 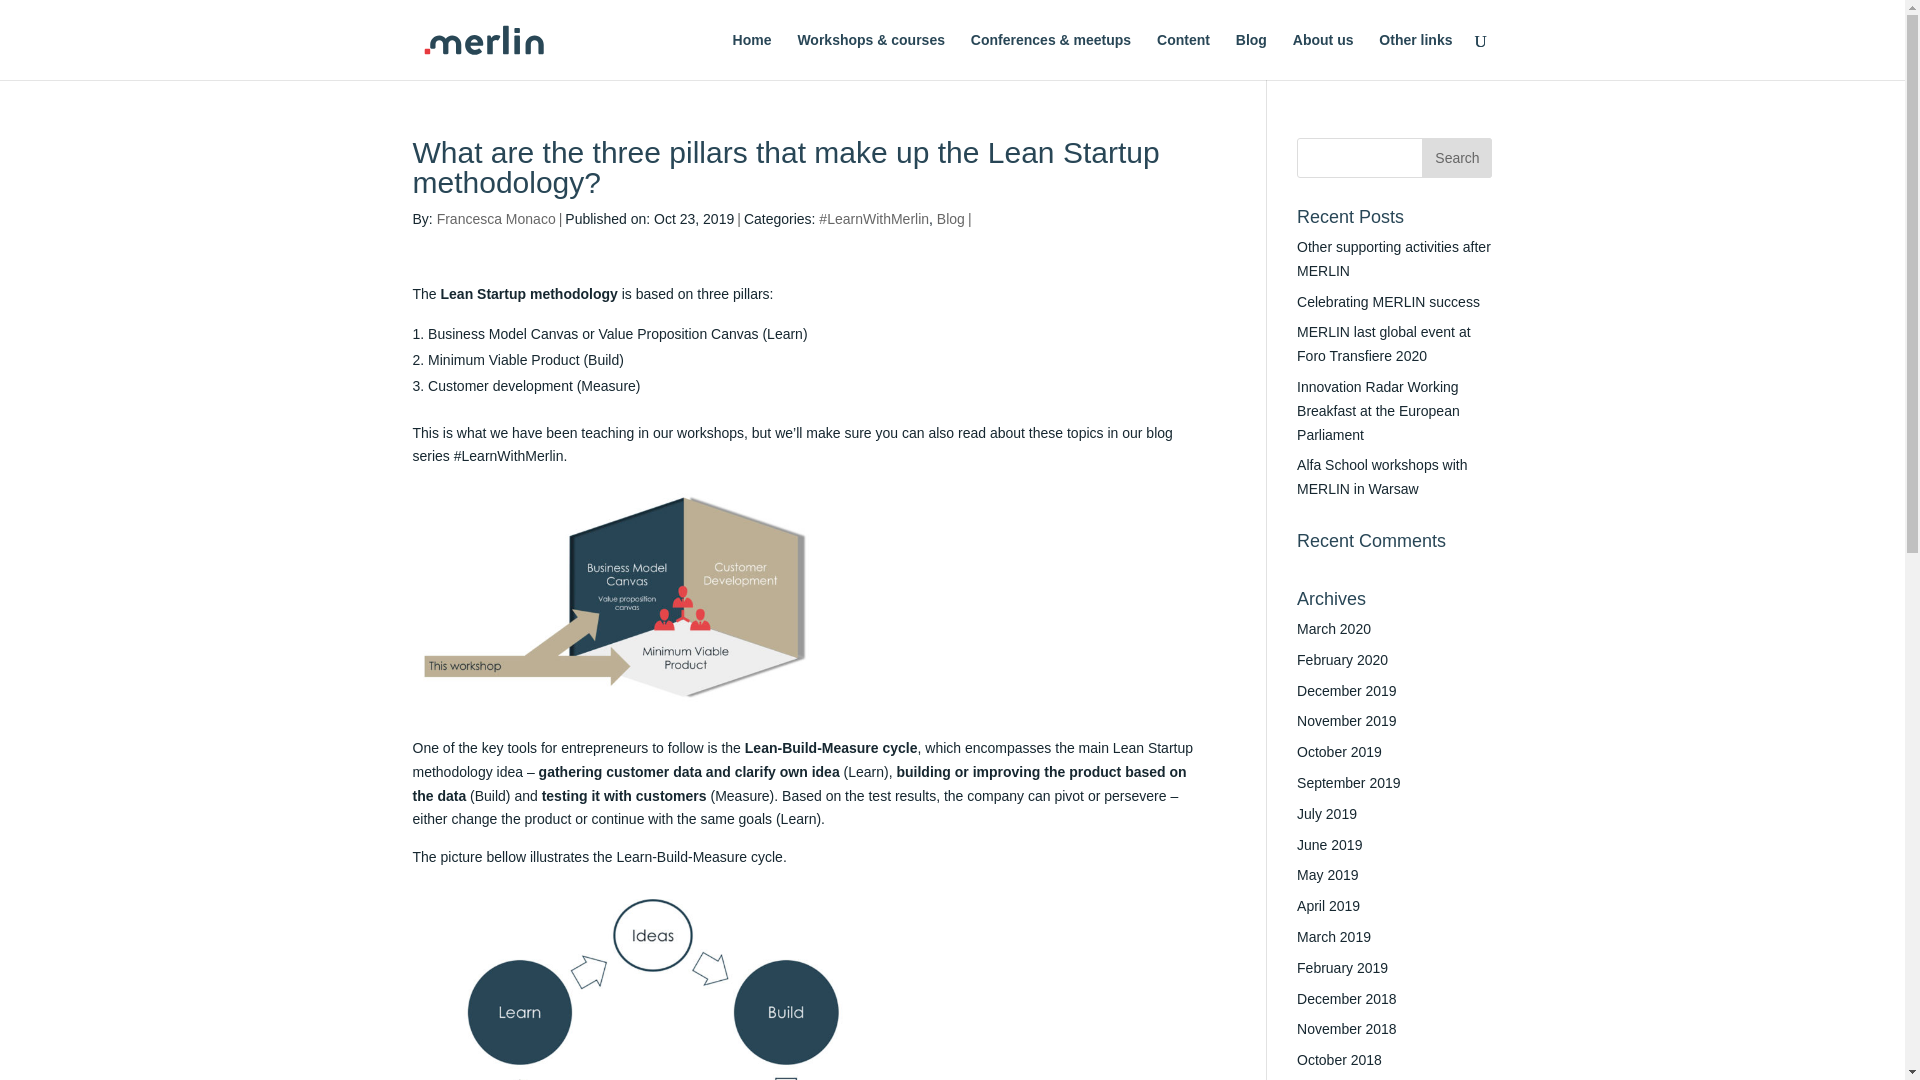 I want to click on Celebrating MERLIN success, so click(x=1388, y=301).